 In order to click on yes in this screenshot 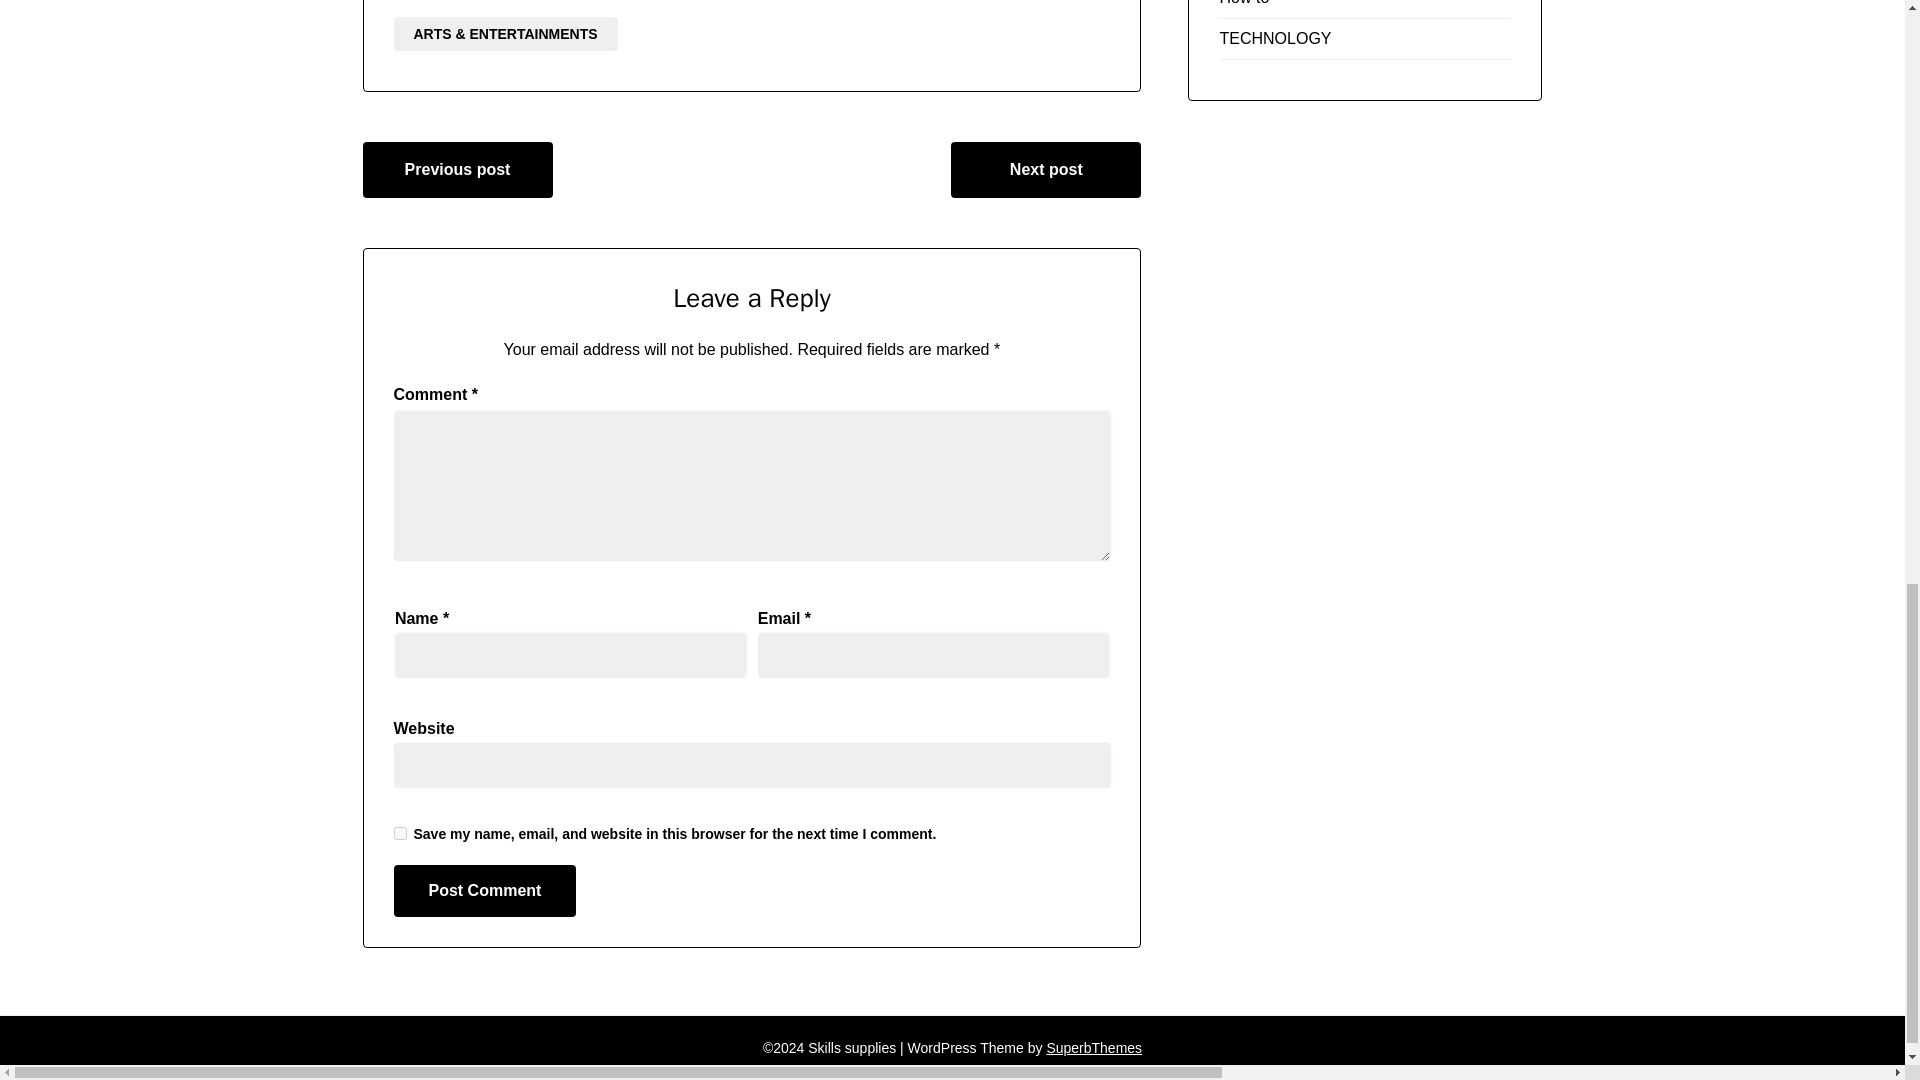, I will do `click(400, 834)`.